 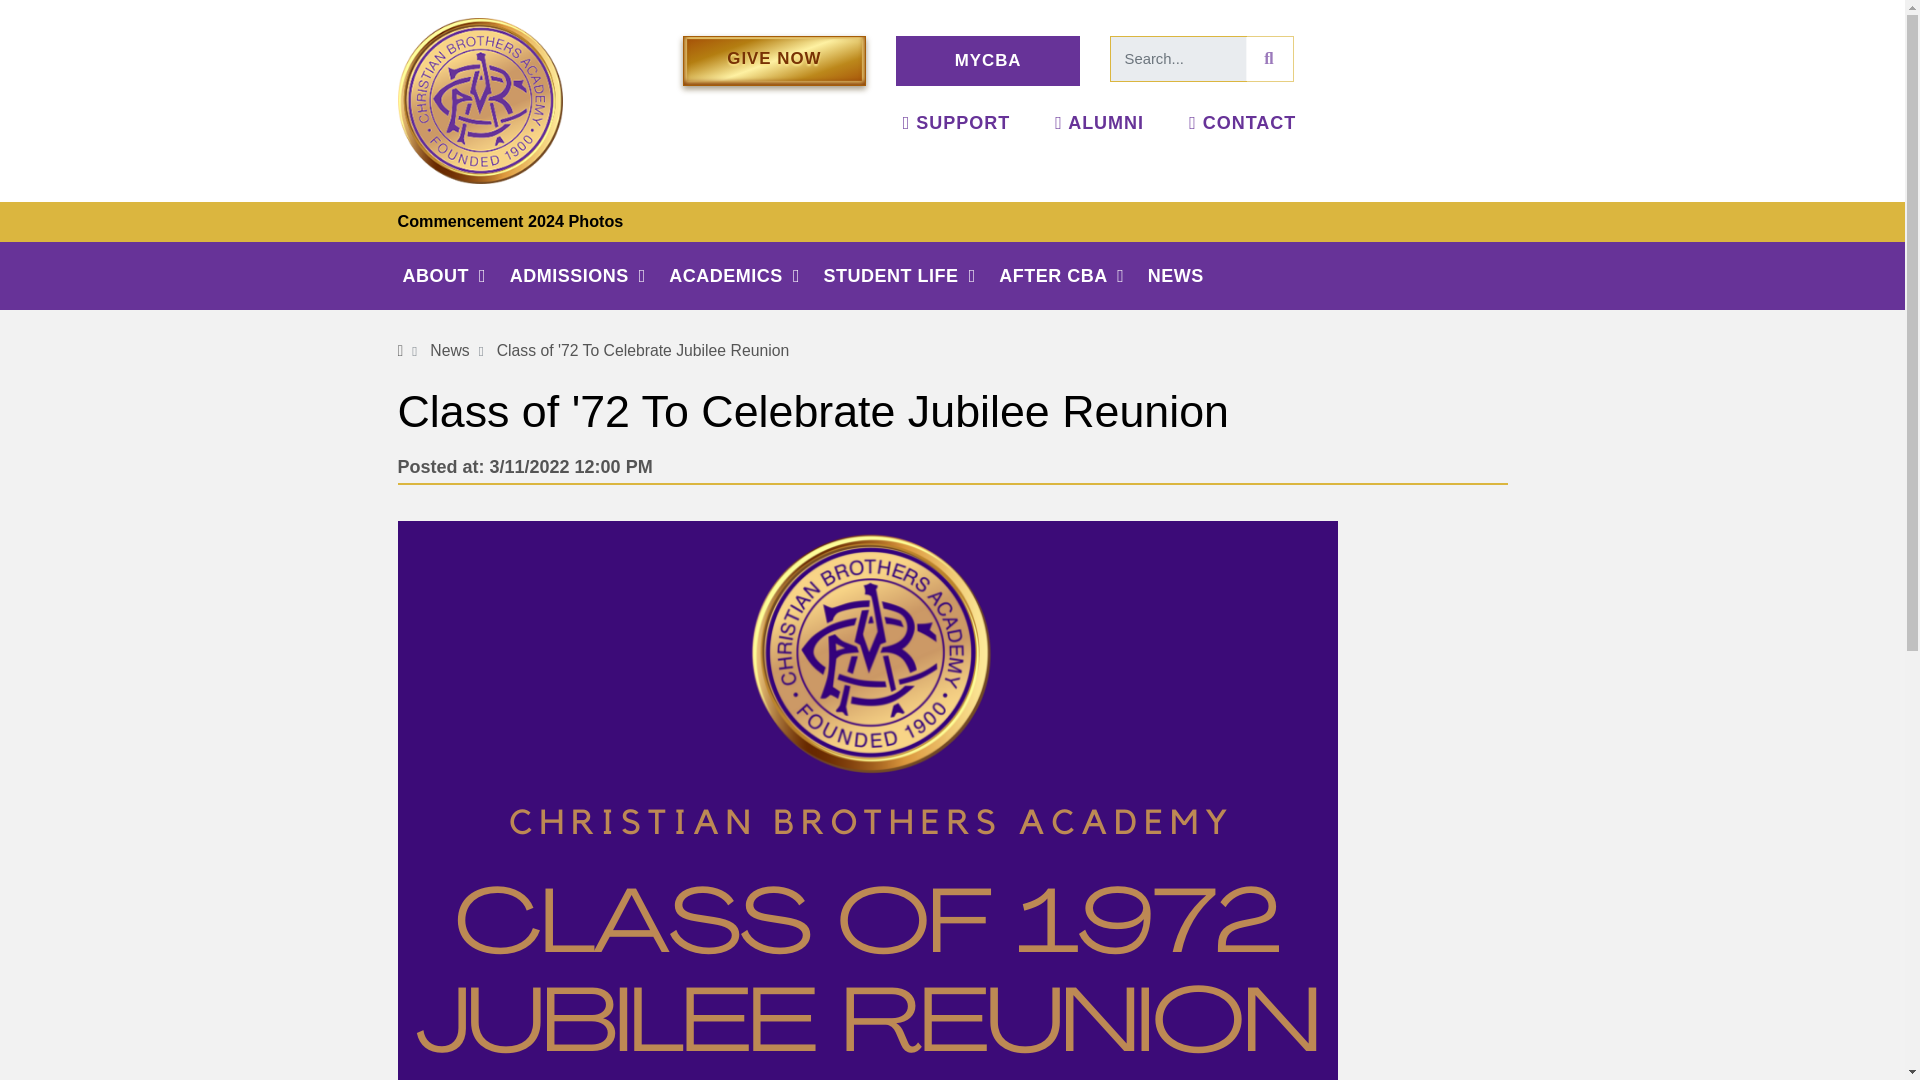 What do you see at coordinates (746, 276) in the screenshot?
I see `ACADEMICS` at bounding box center [746, 276].